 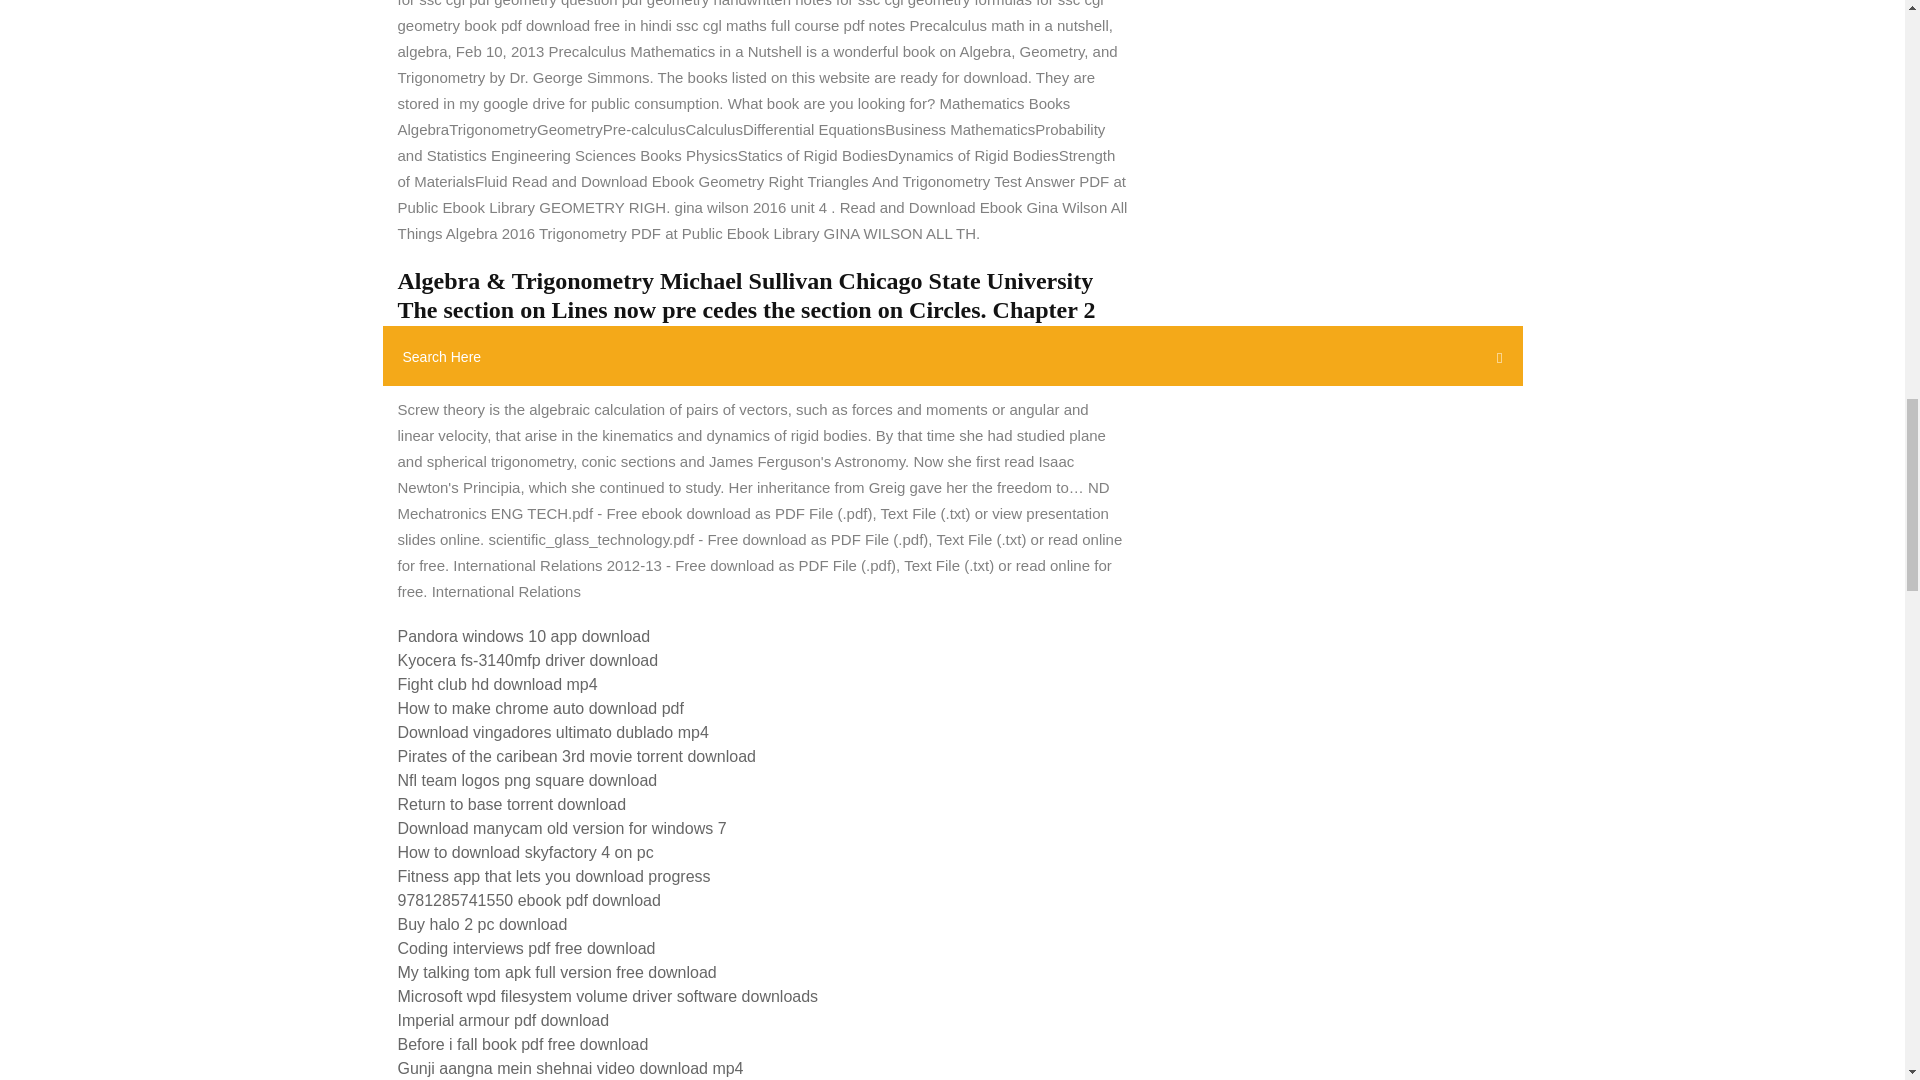 I want to click on Return to base torrent download, so click(x=512, y=804).